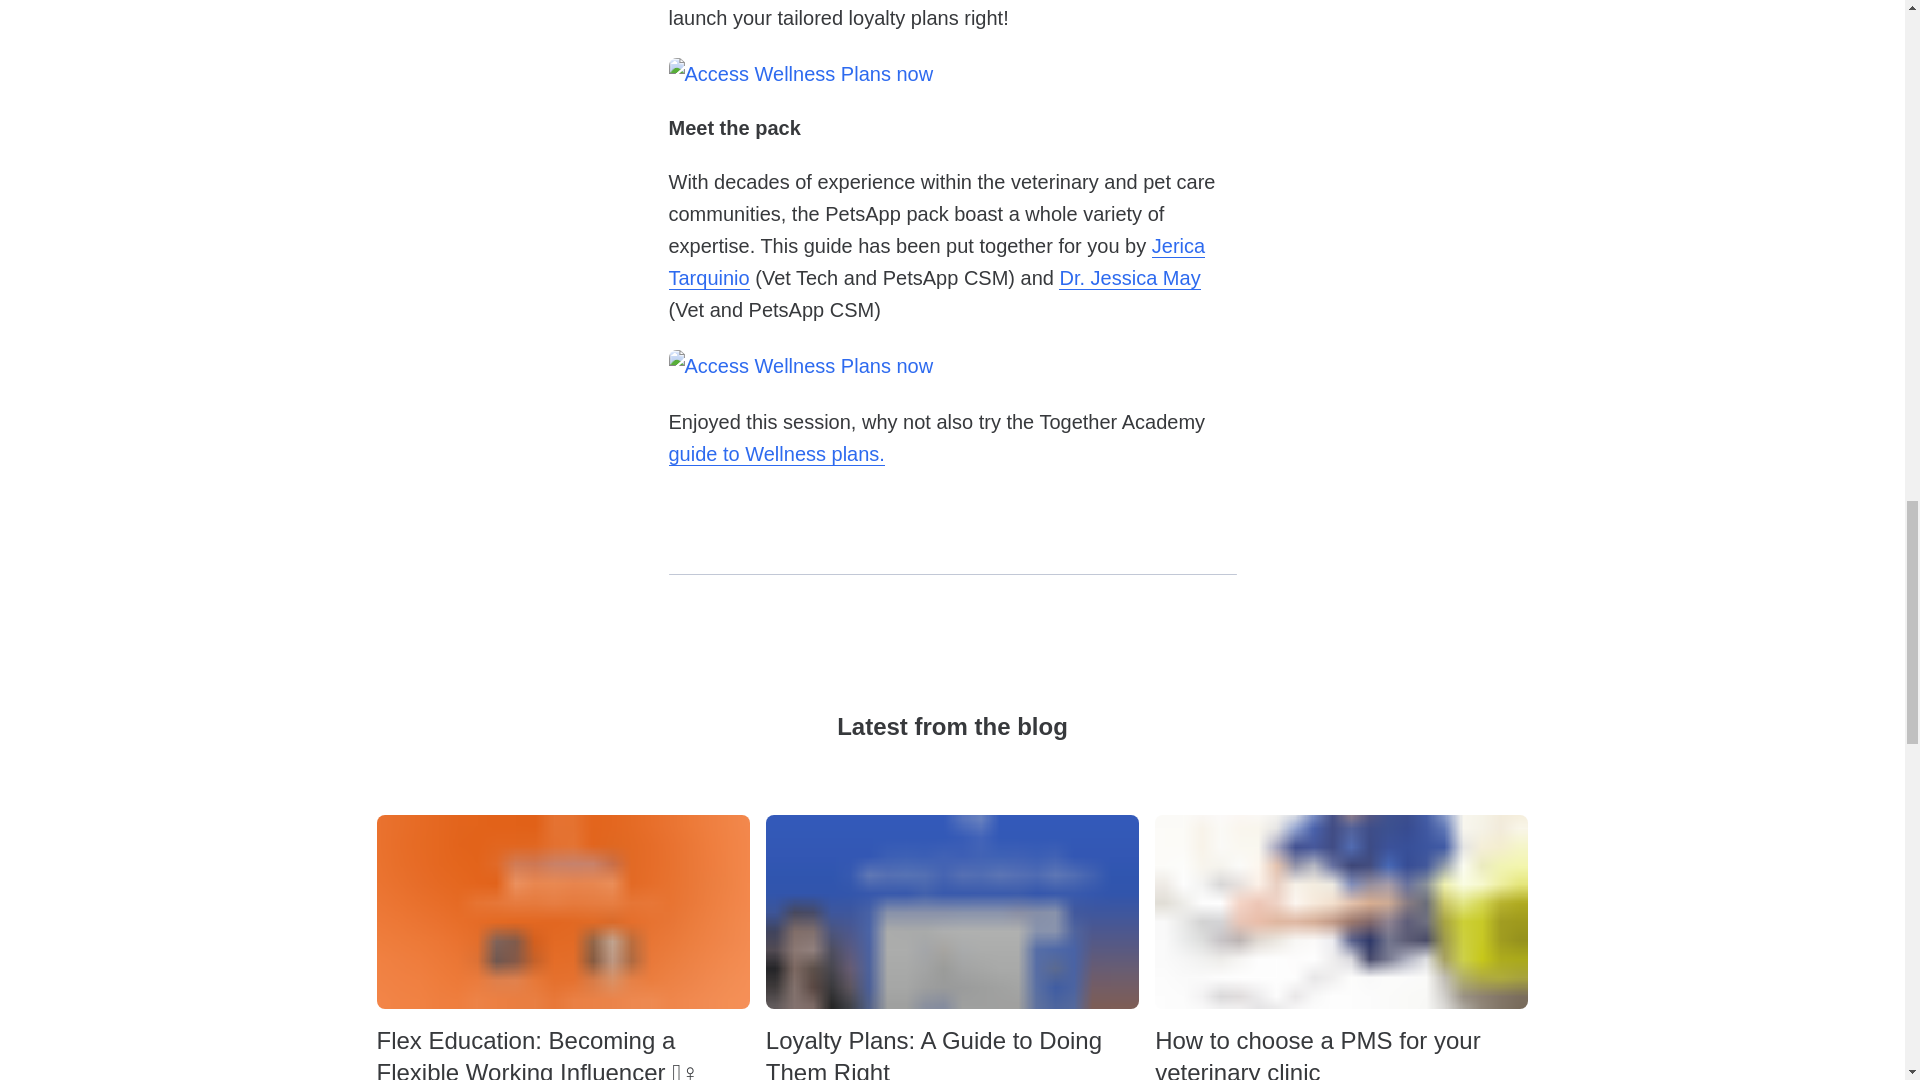  What do you see at coordinates (776, 454) in the screenshot?
I see `guide to Wellness plans.` at bounding box center [776, 454].